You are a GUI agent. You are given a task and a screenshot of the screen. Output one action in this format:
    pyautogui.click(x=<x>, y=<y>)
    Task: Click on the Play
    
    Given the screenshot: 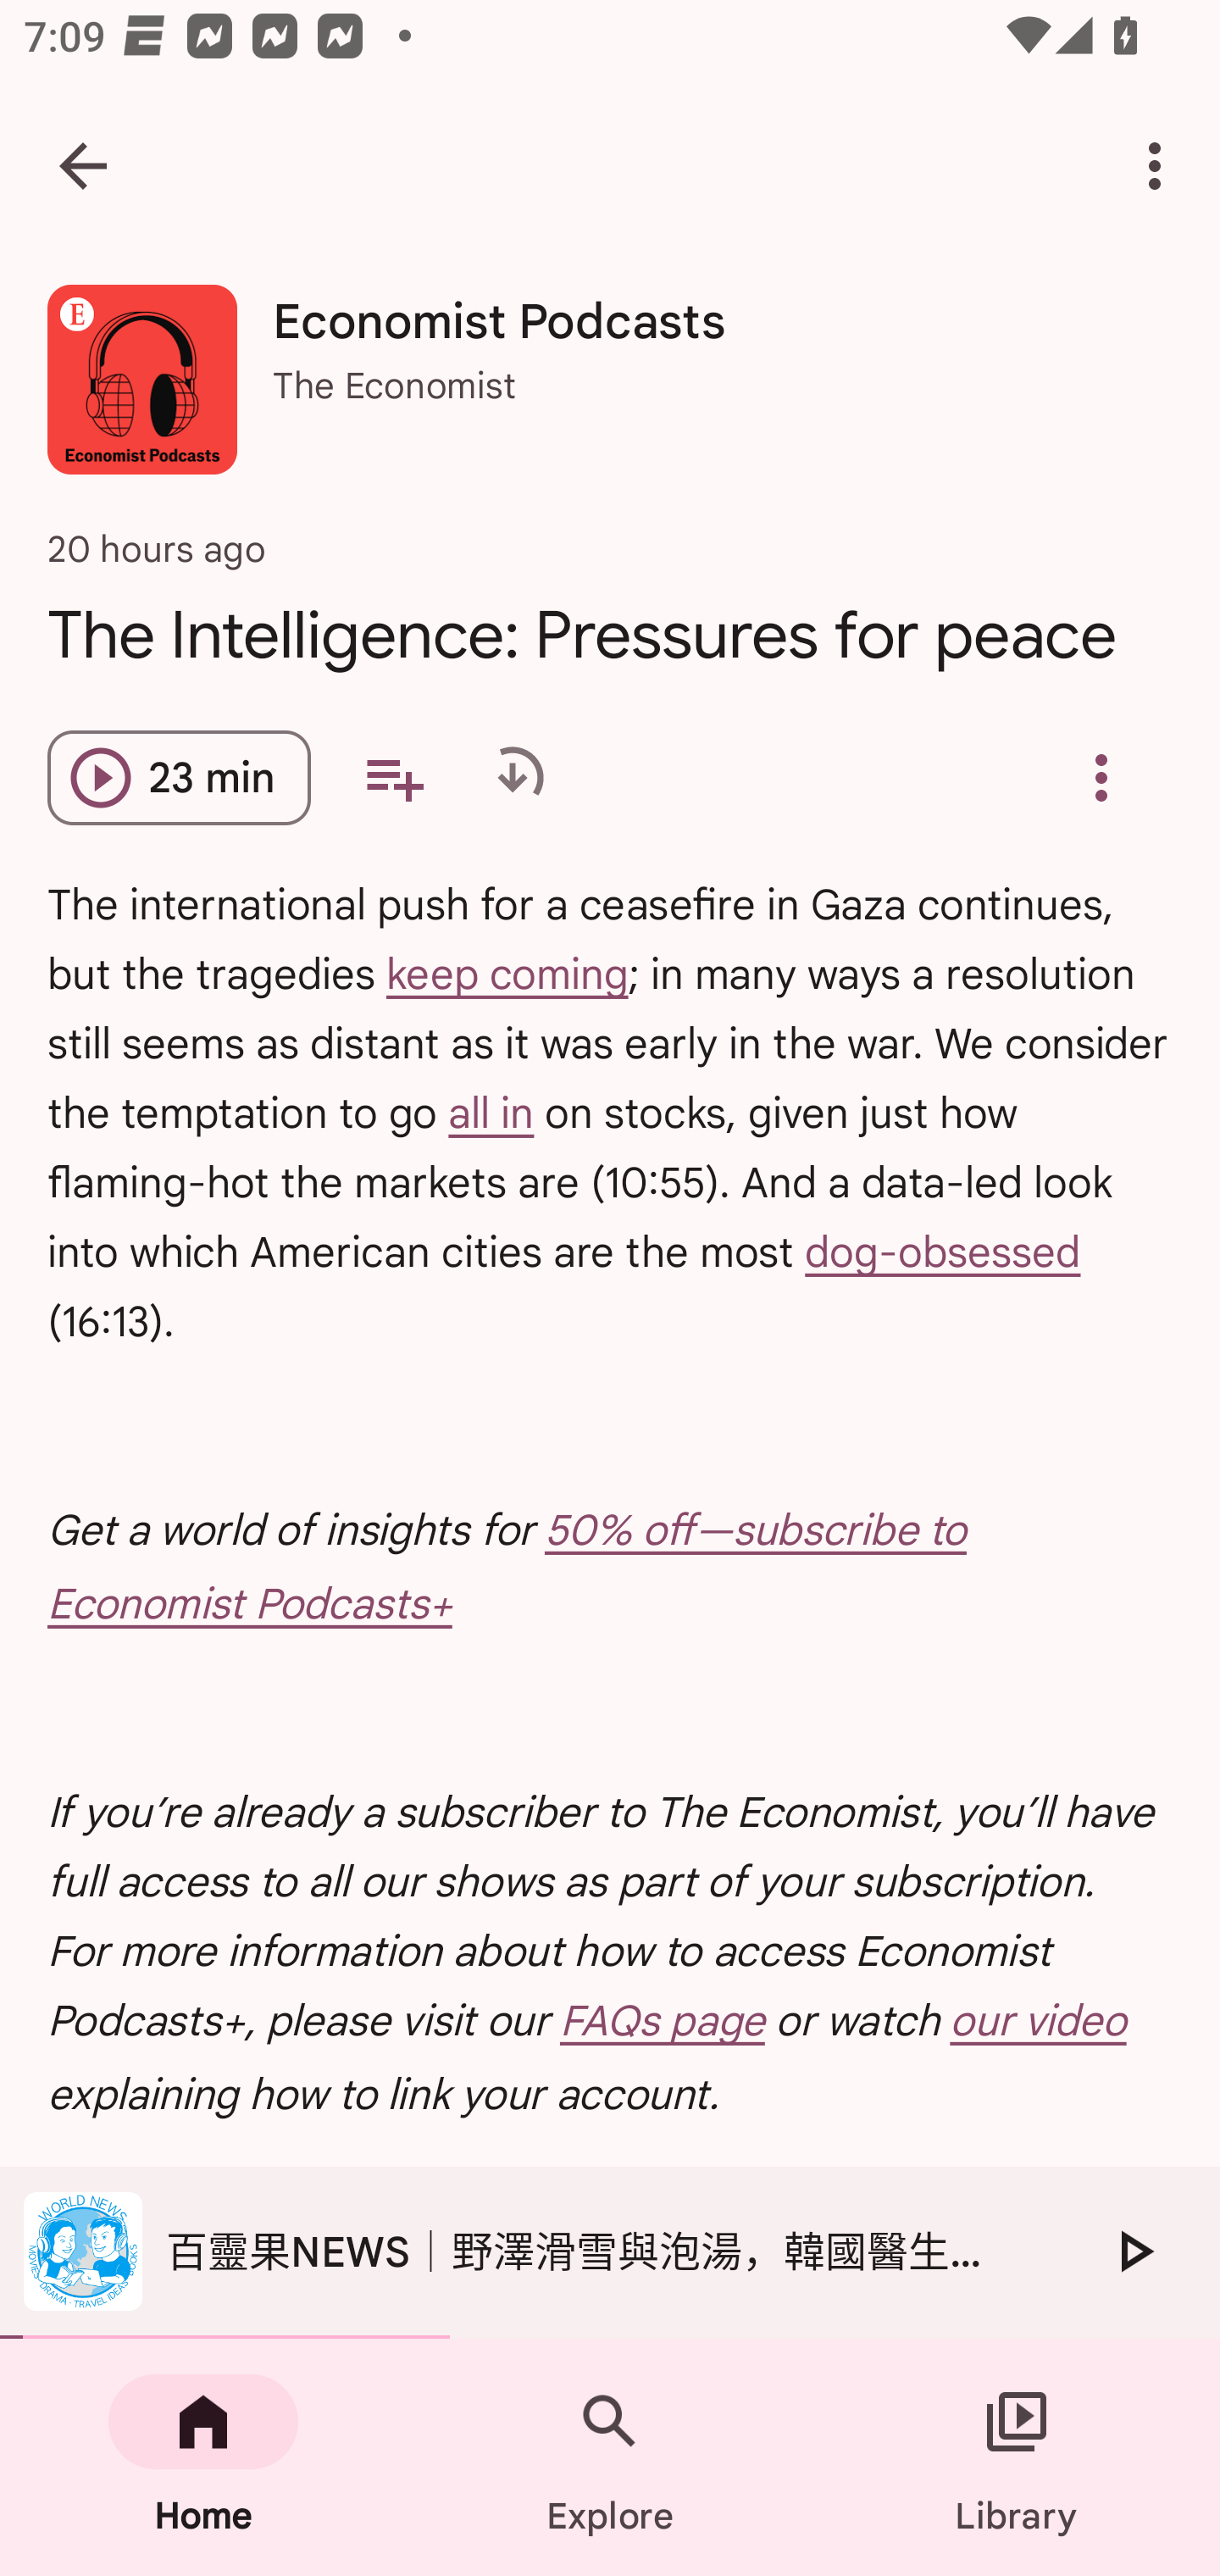 What is the action you would take?
    pyautogui.click(x=1134, y=2251)
    